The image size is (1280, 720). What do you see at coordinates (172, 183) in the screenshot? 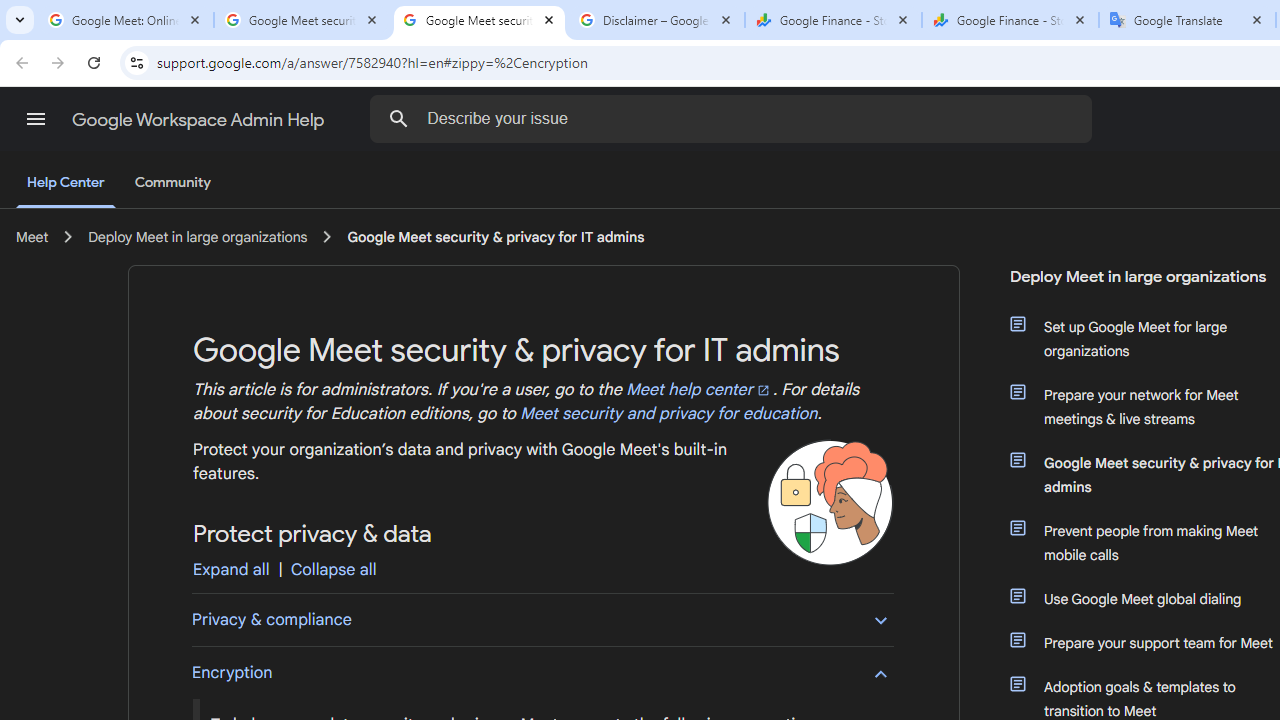
I see `Community` at bounding box center [172, 183].